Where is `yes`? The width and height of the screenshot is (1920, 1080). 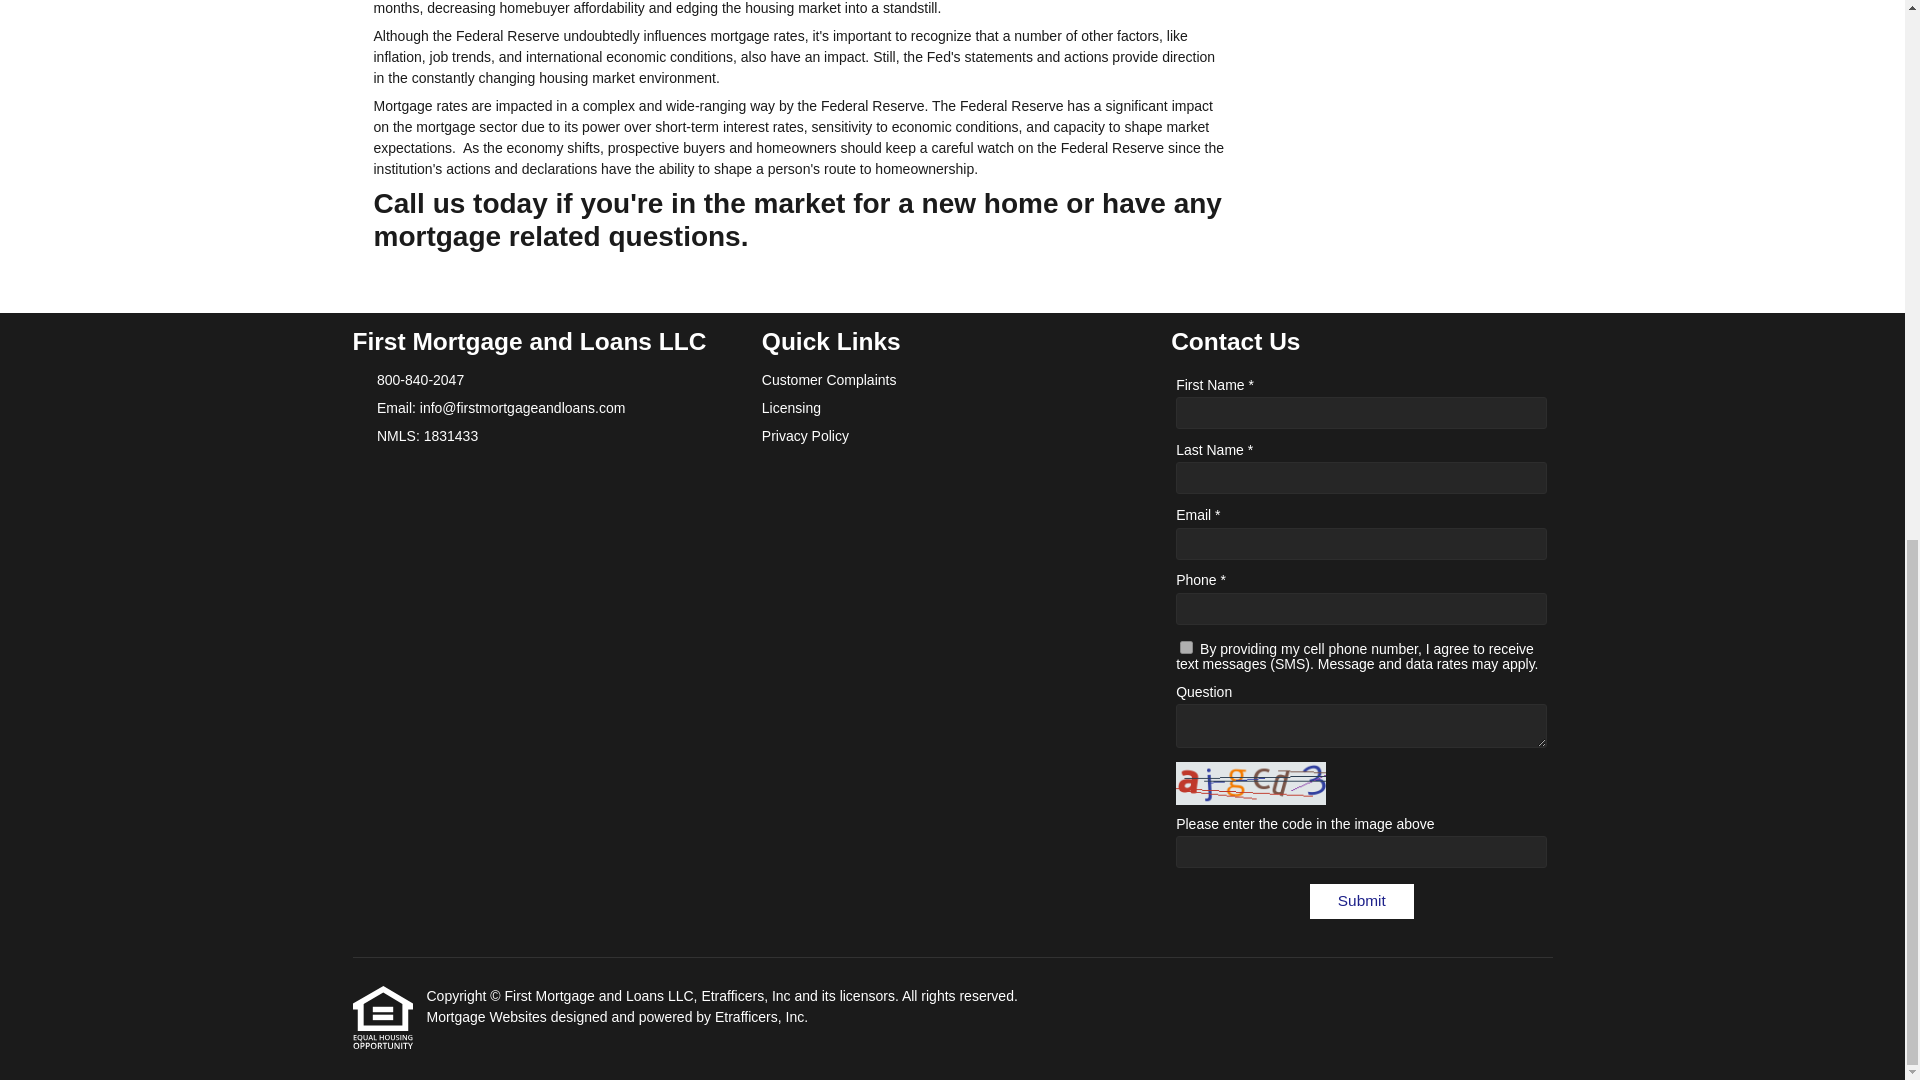
yes is located at coordinates (1186, 648).